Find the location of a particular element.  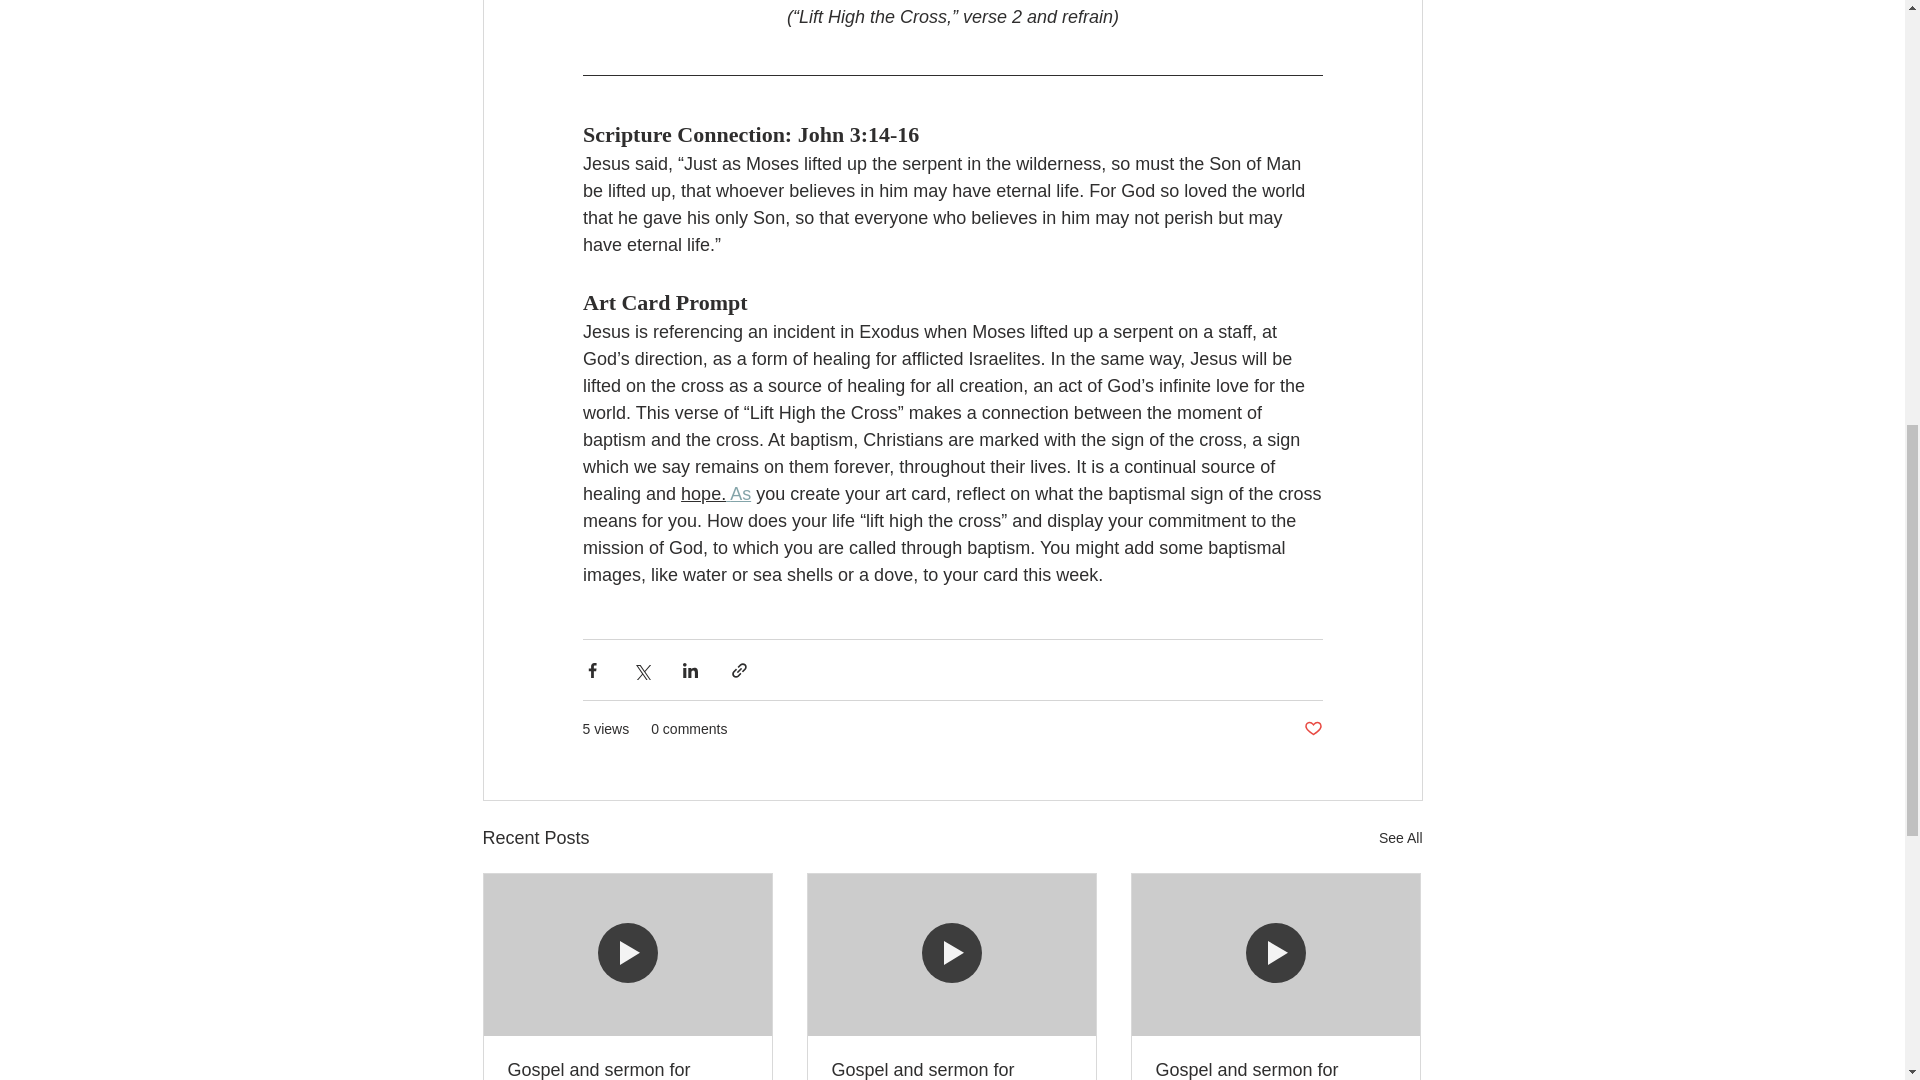

Gospel and sermon for August 18, 2024 is located at coordinates (951, 1070).